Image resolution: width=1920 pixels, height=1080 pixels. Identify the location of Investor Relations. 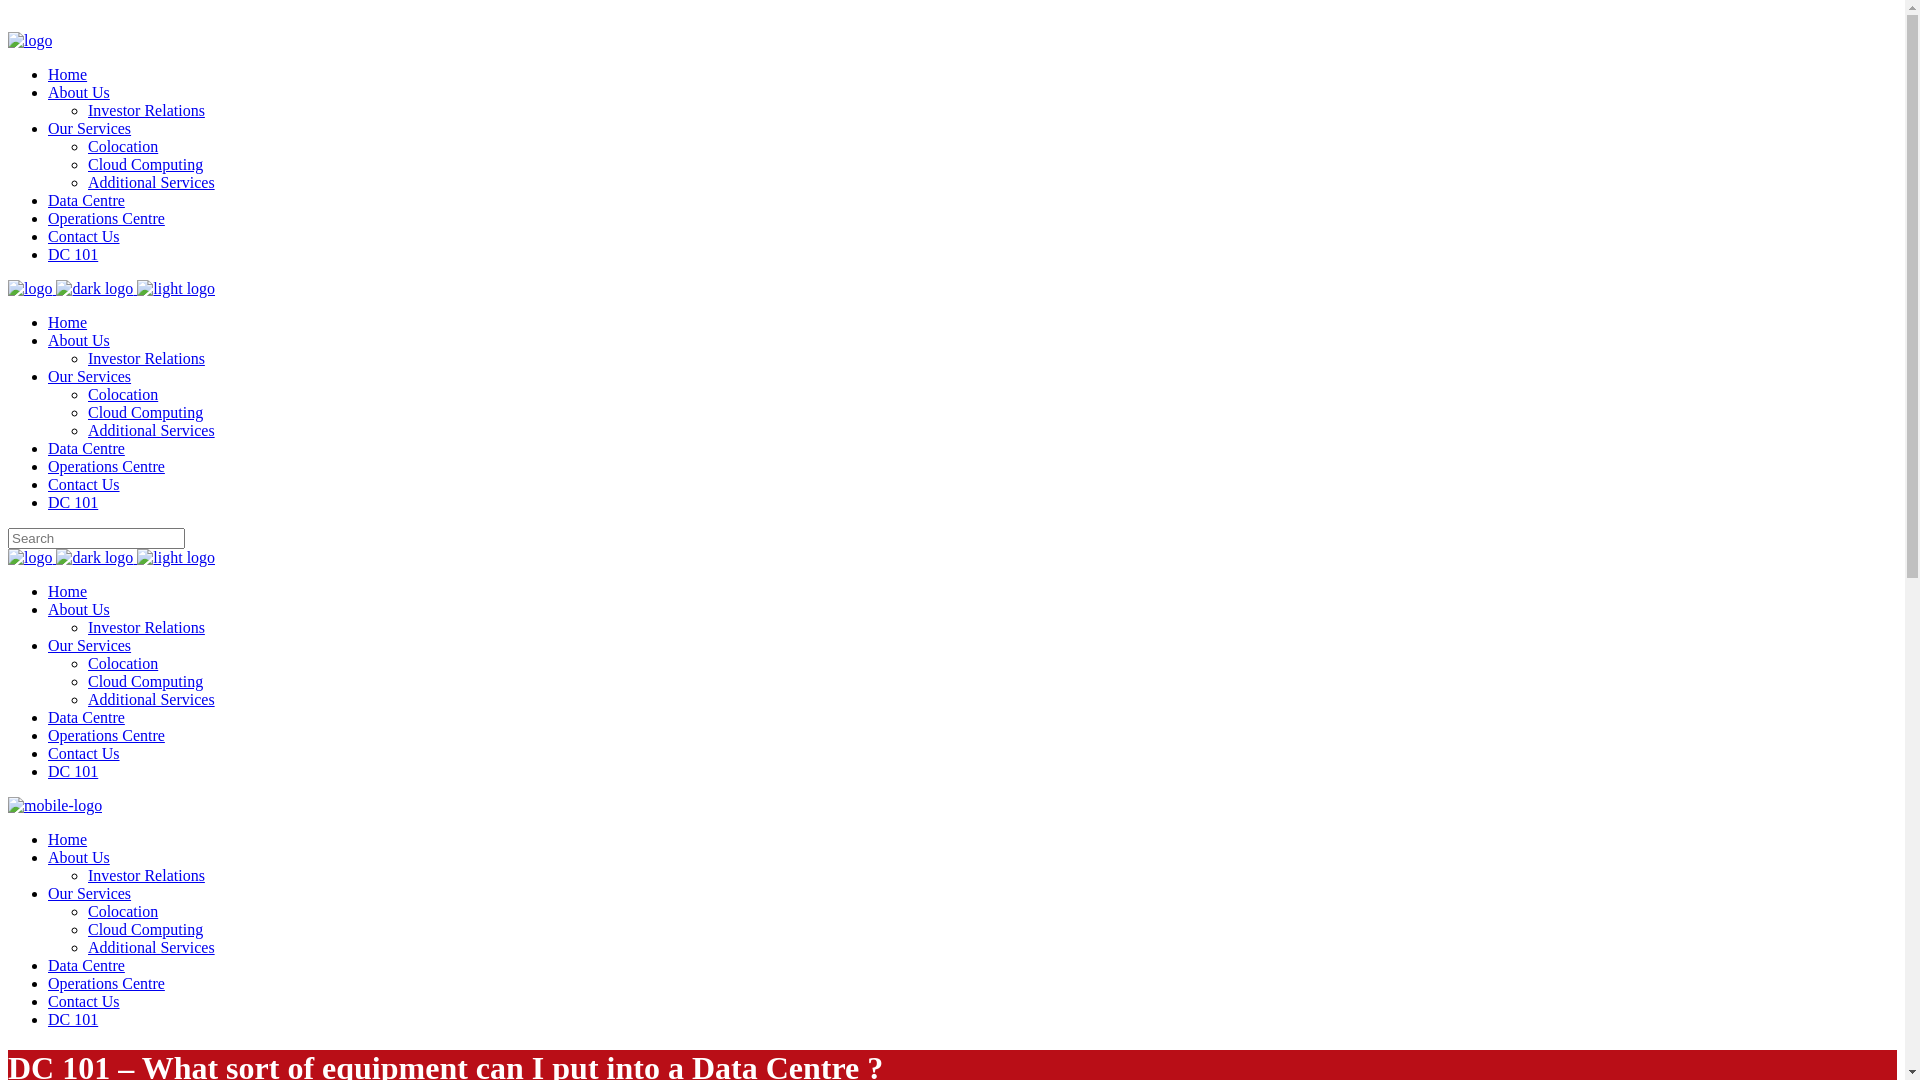
(146, 876).